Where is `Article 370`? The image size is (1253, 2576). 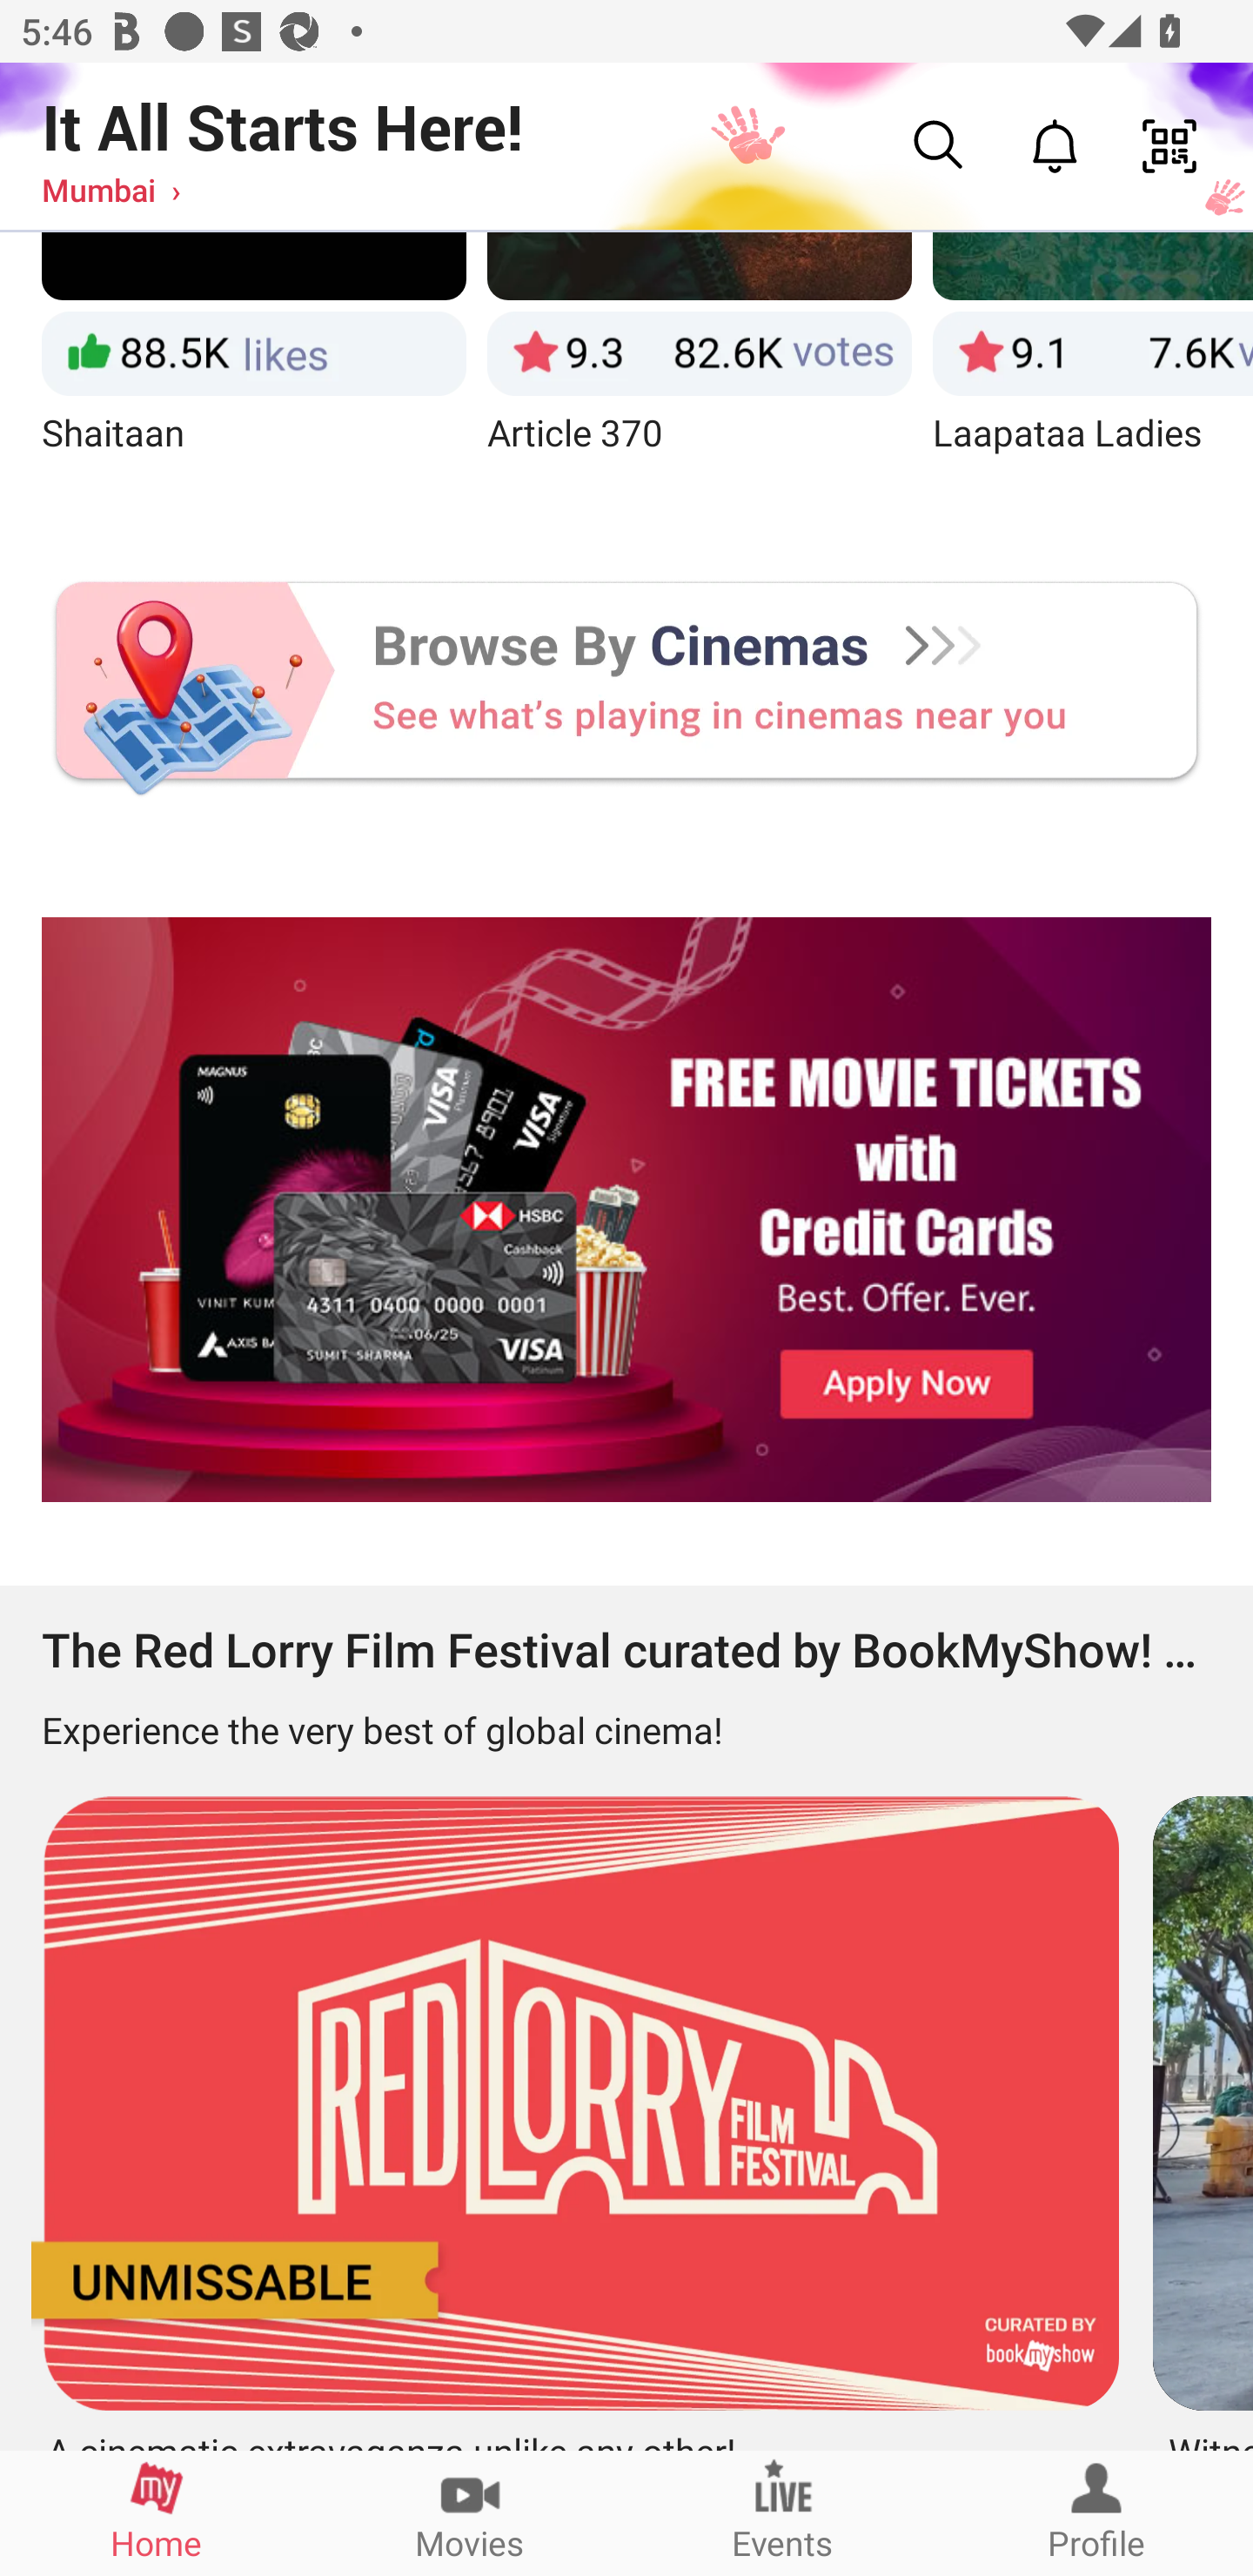 Article 370 is located at coordinates (700, 371).